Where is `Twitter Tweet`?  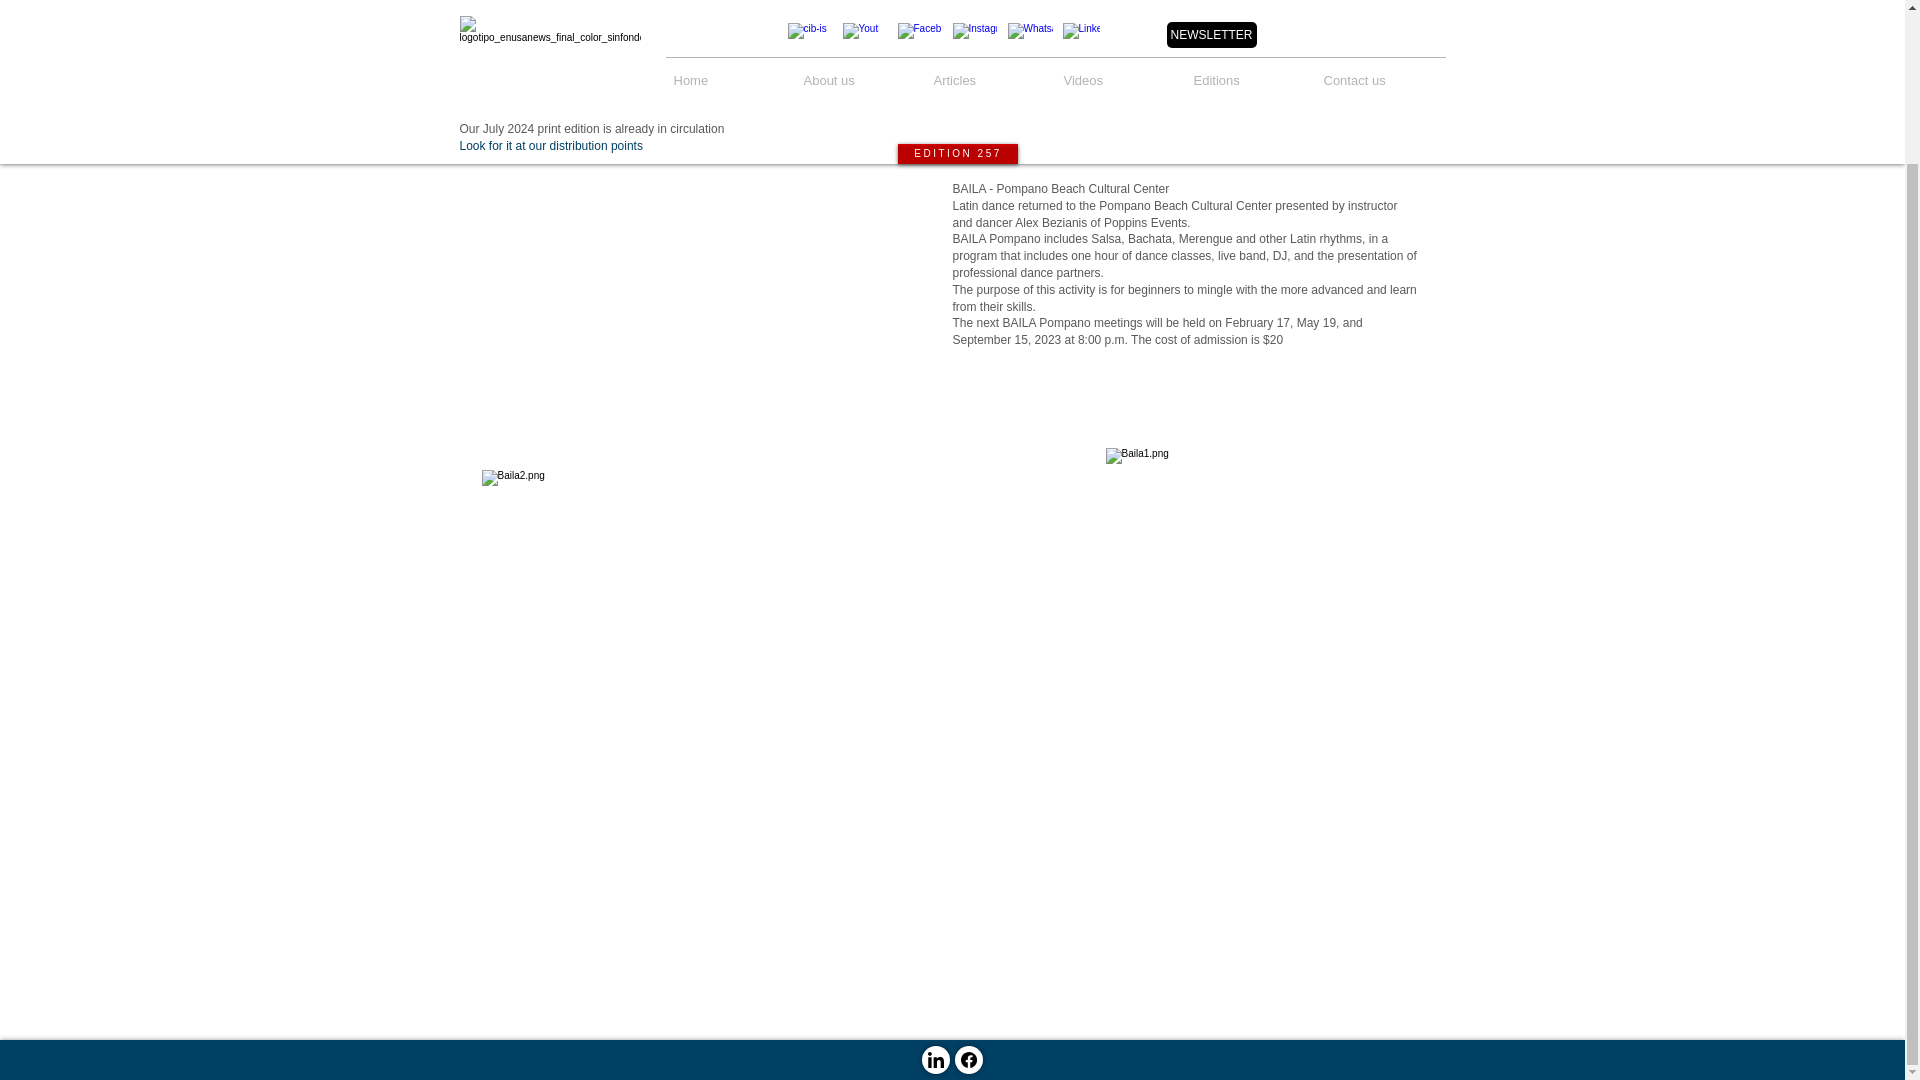
Twitter Tweet is located at coordinates (1357, 91).